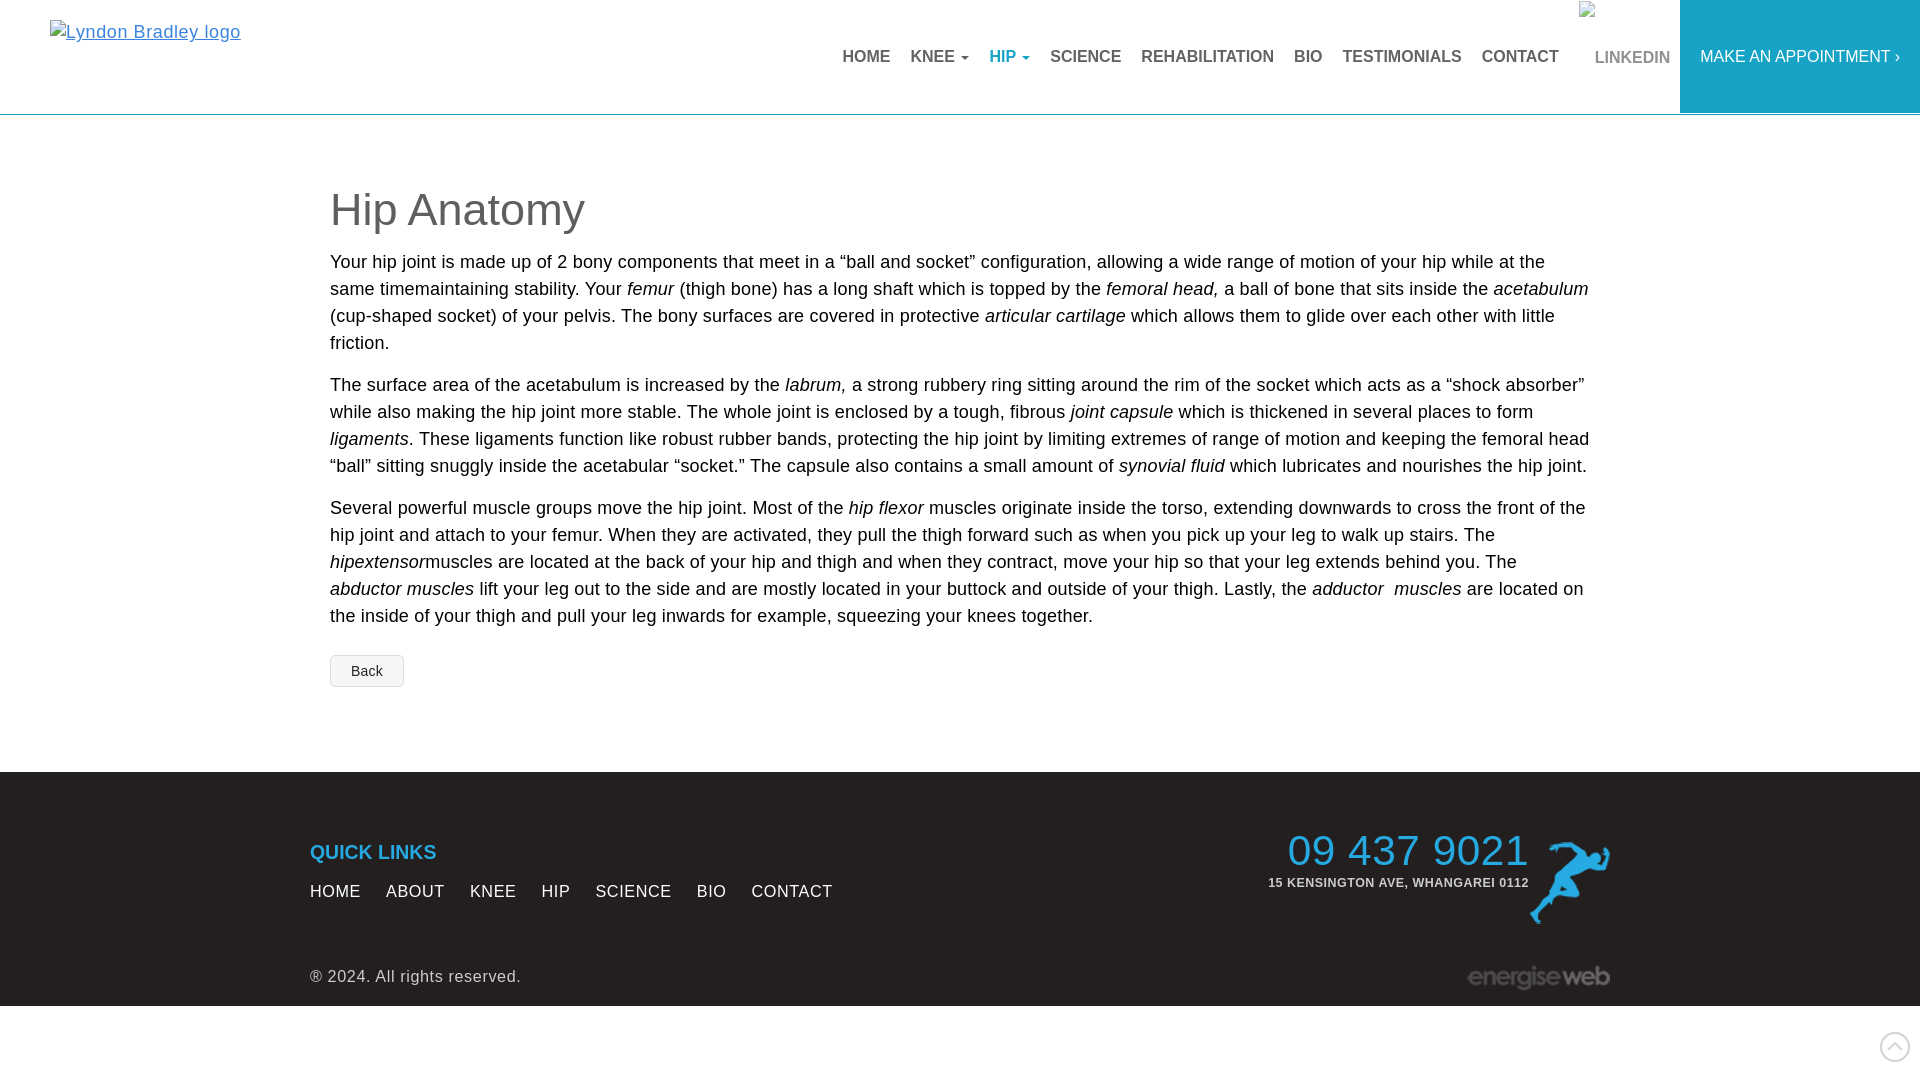 The image size is (1920, 1080). I want to click on Lyndon Bradley Orthopaedic Surgeon, so click(145, 33).